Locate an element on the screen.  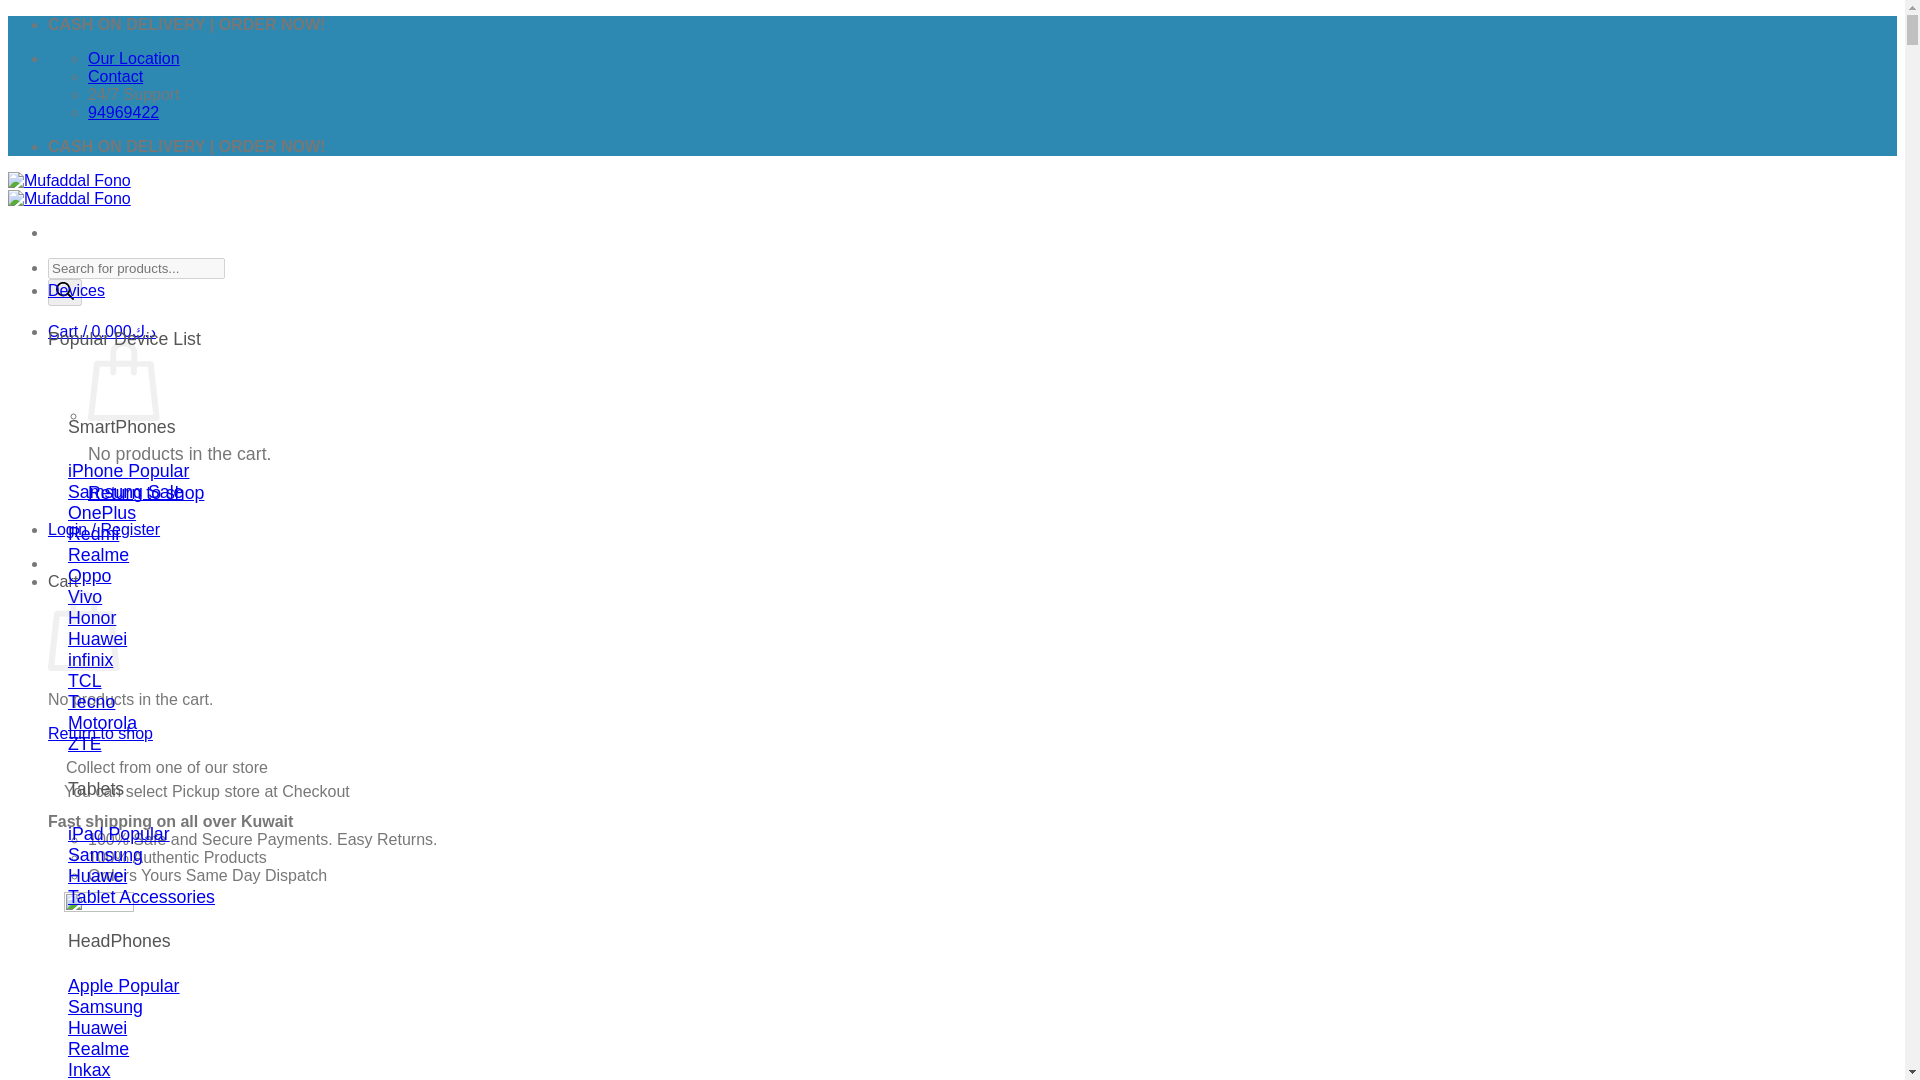
Tecno is located at coordinates (91, 702).